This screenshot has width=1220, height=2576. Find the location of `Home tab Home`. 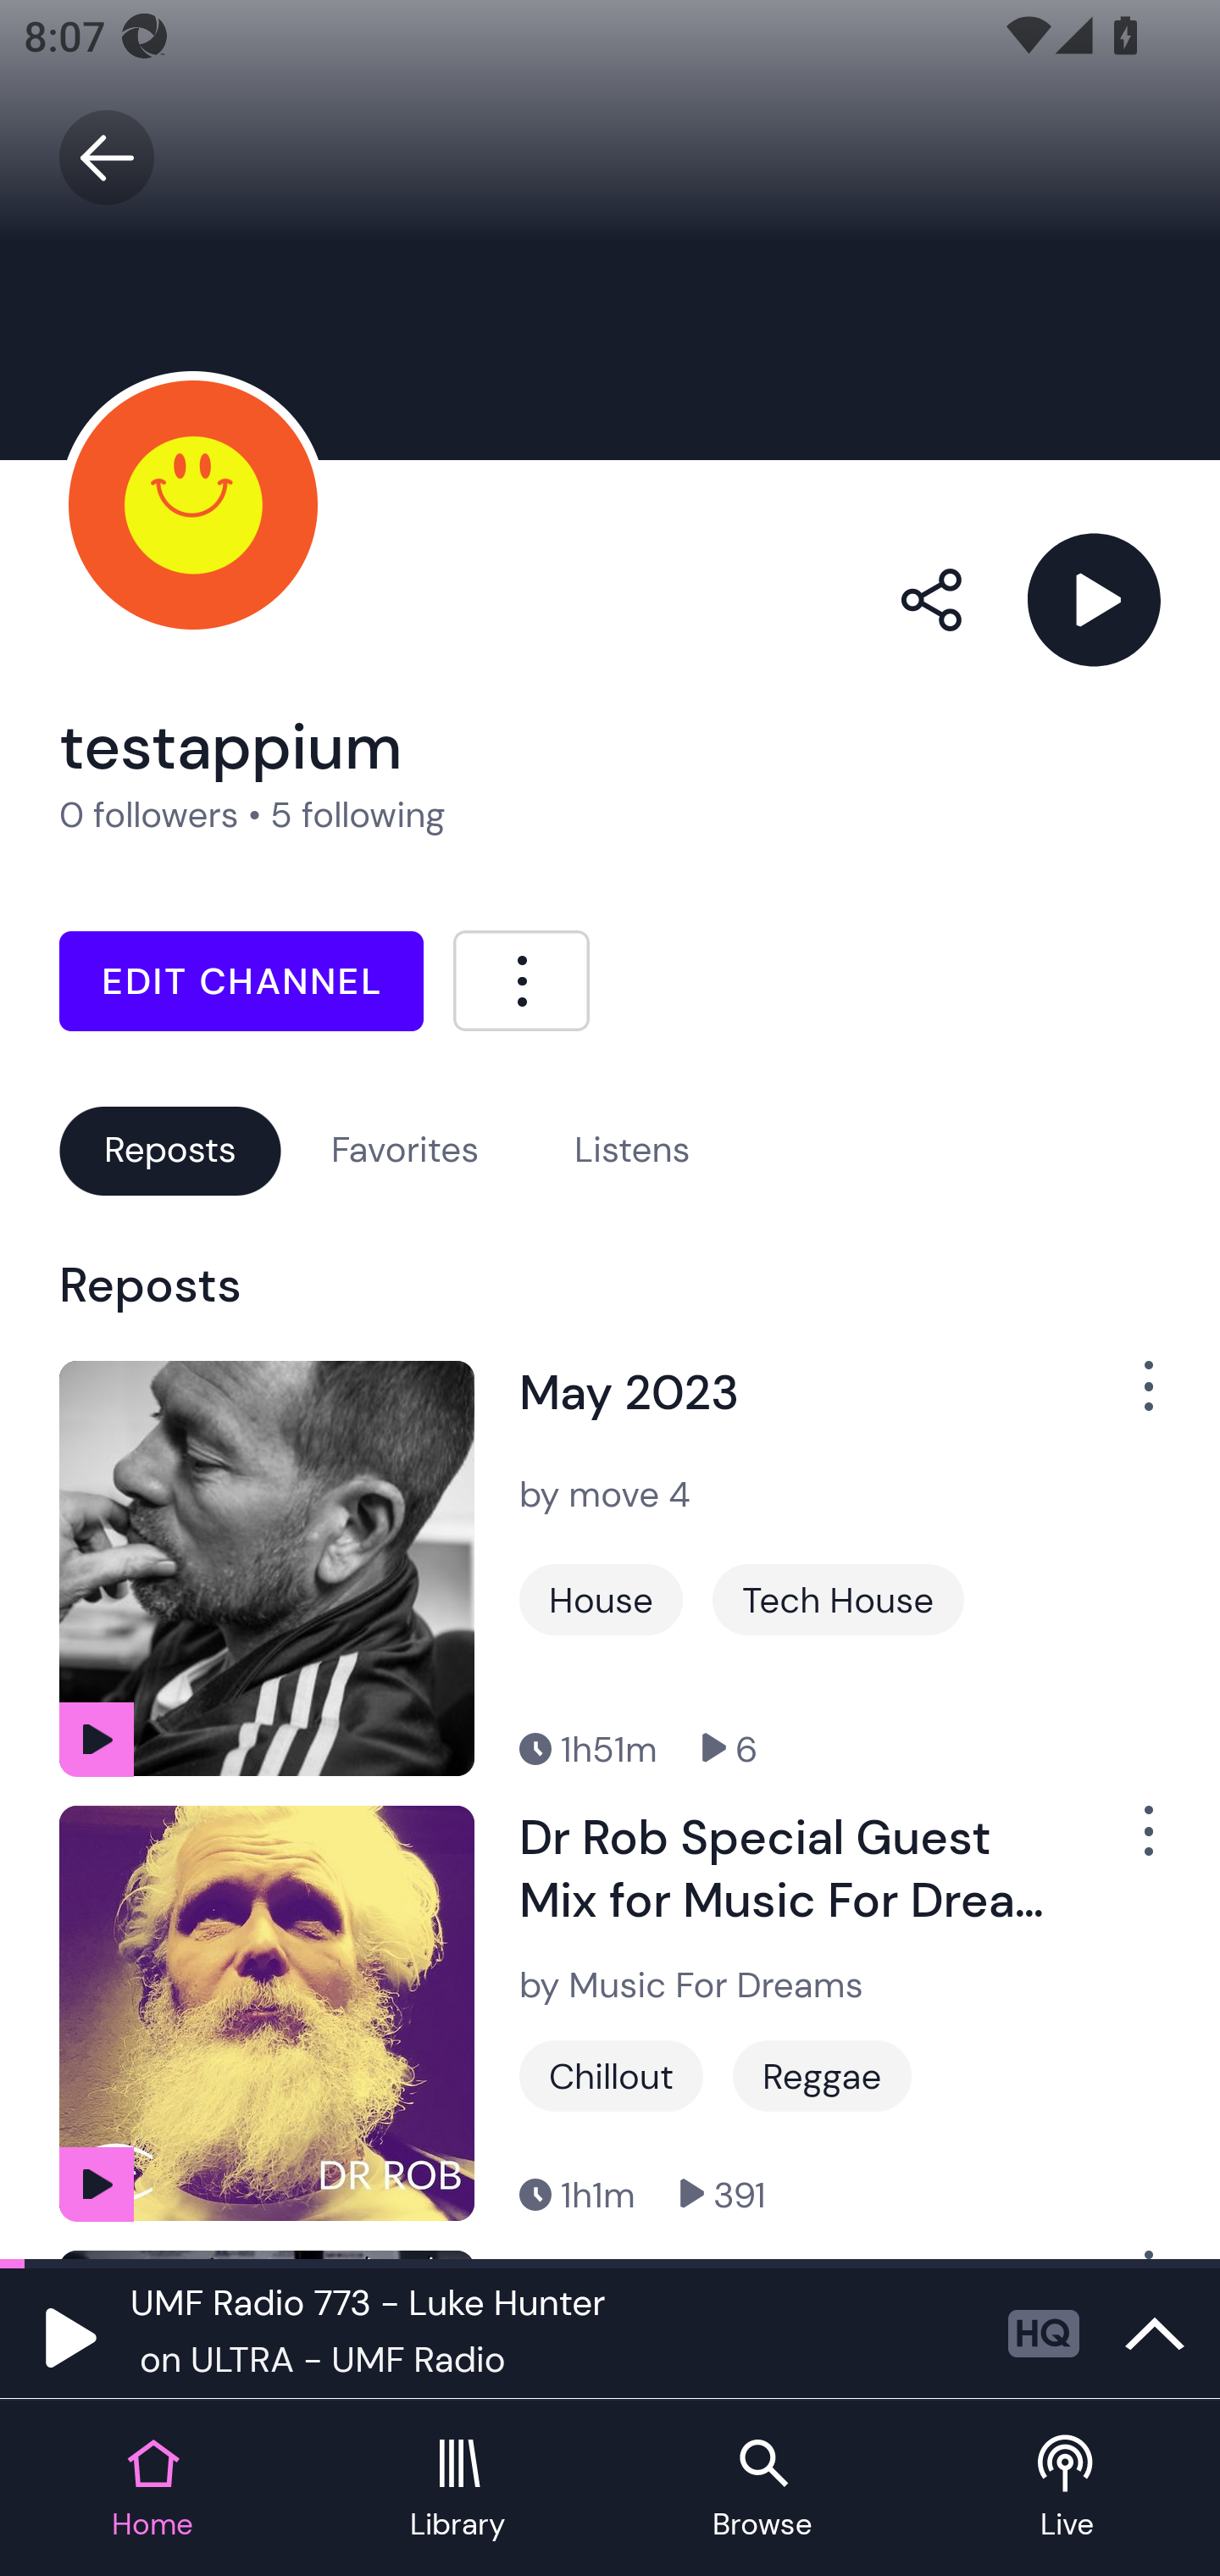

Home tab Home is located at coordinates (152, 2490).